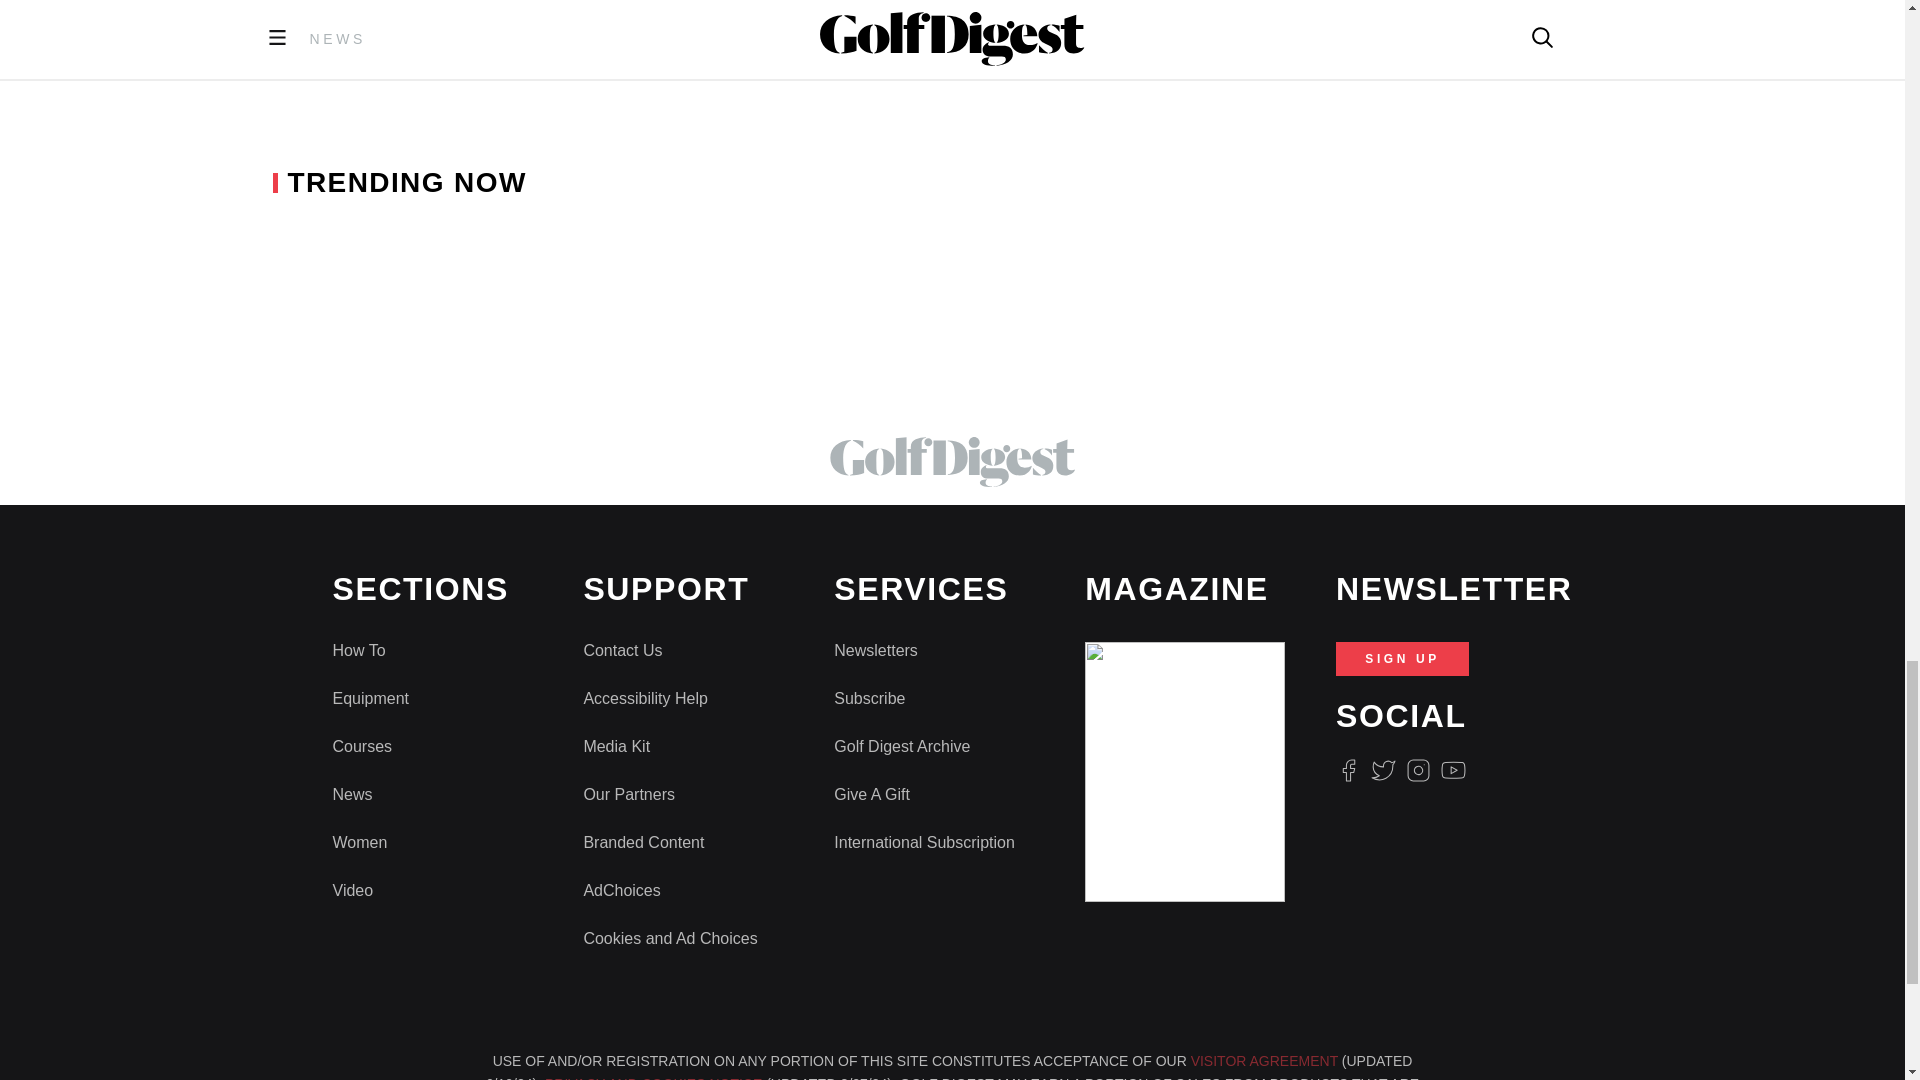 The height and width of the screenshot is (1080, 1920). Describe the element at coordinates (1348, 770) in the screenshot. I see `Facebook Logo` at that location.